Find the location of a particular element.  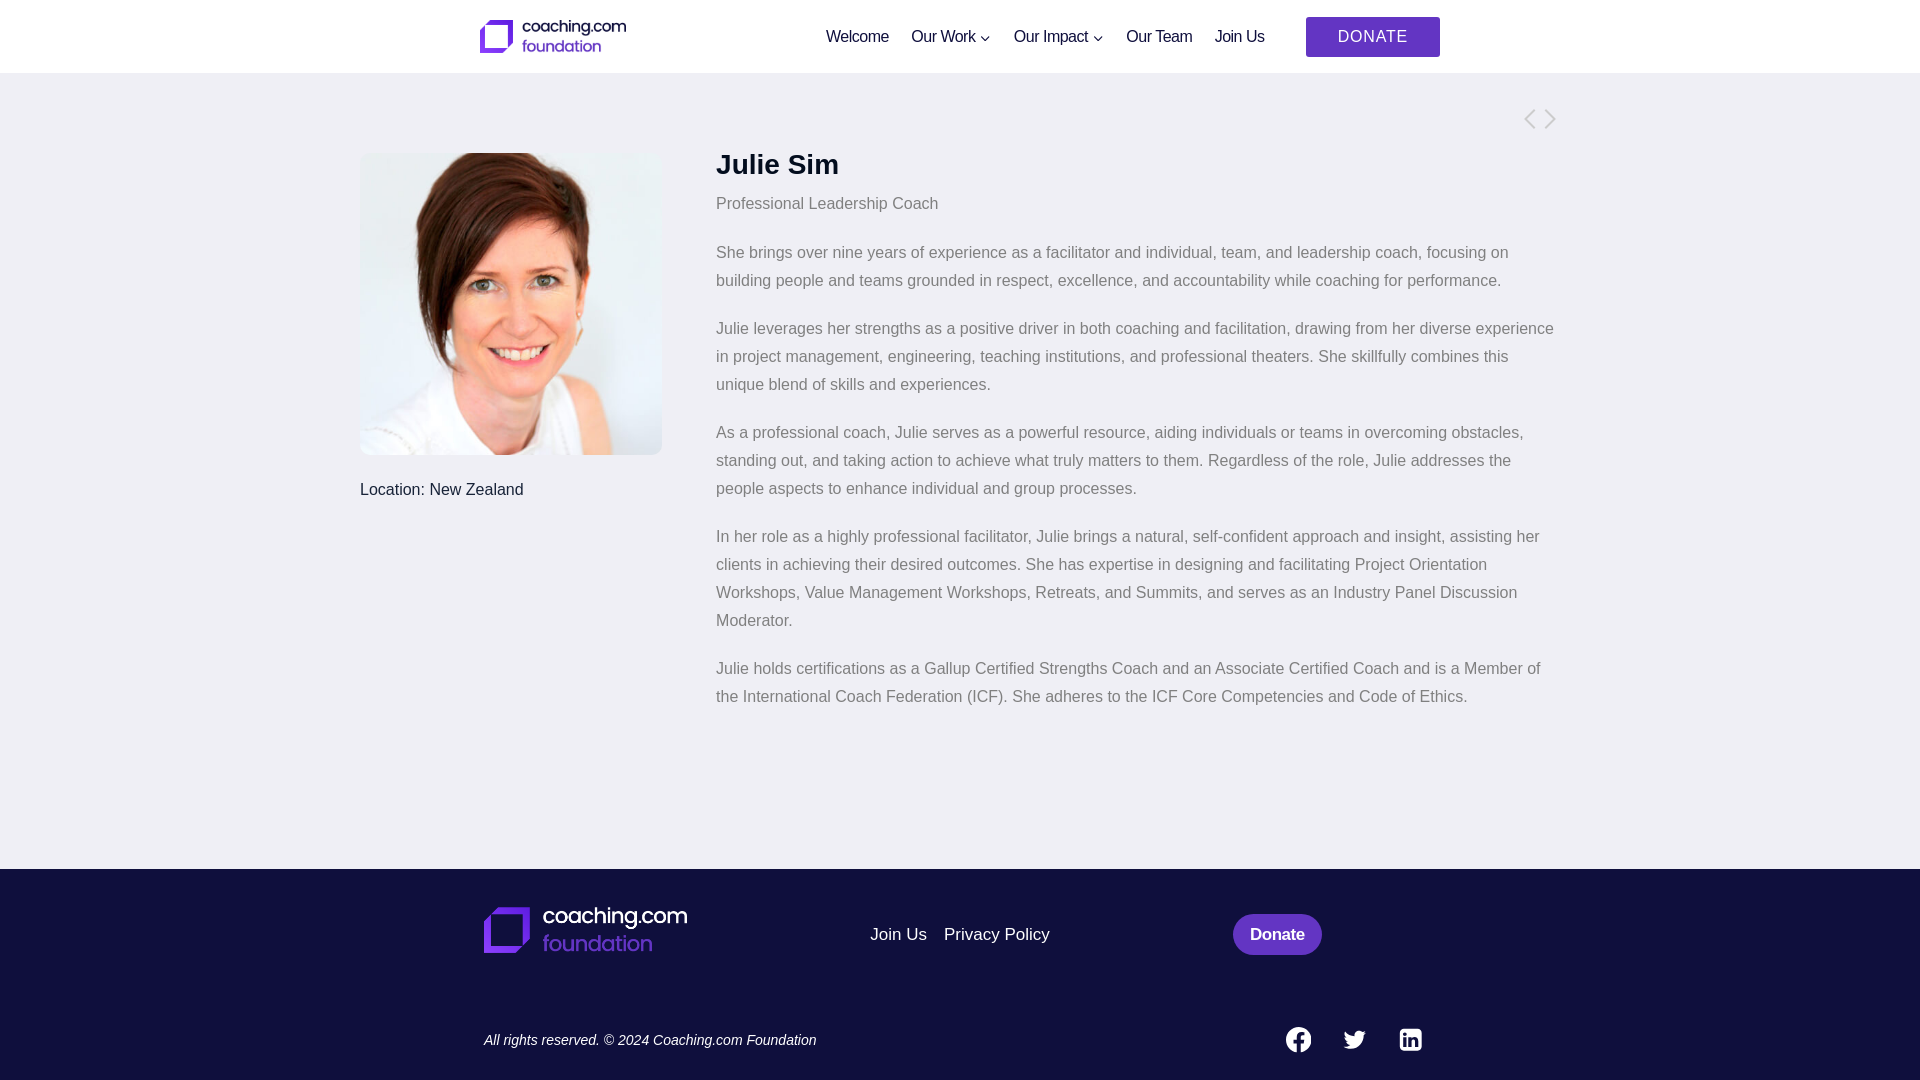

Our Work is located at coordinates (951, 36).